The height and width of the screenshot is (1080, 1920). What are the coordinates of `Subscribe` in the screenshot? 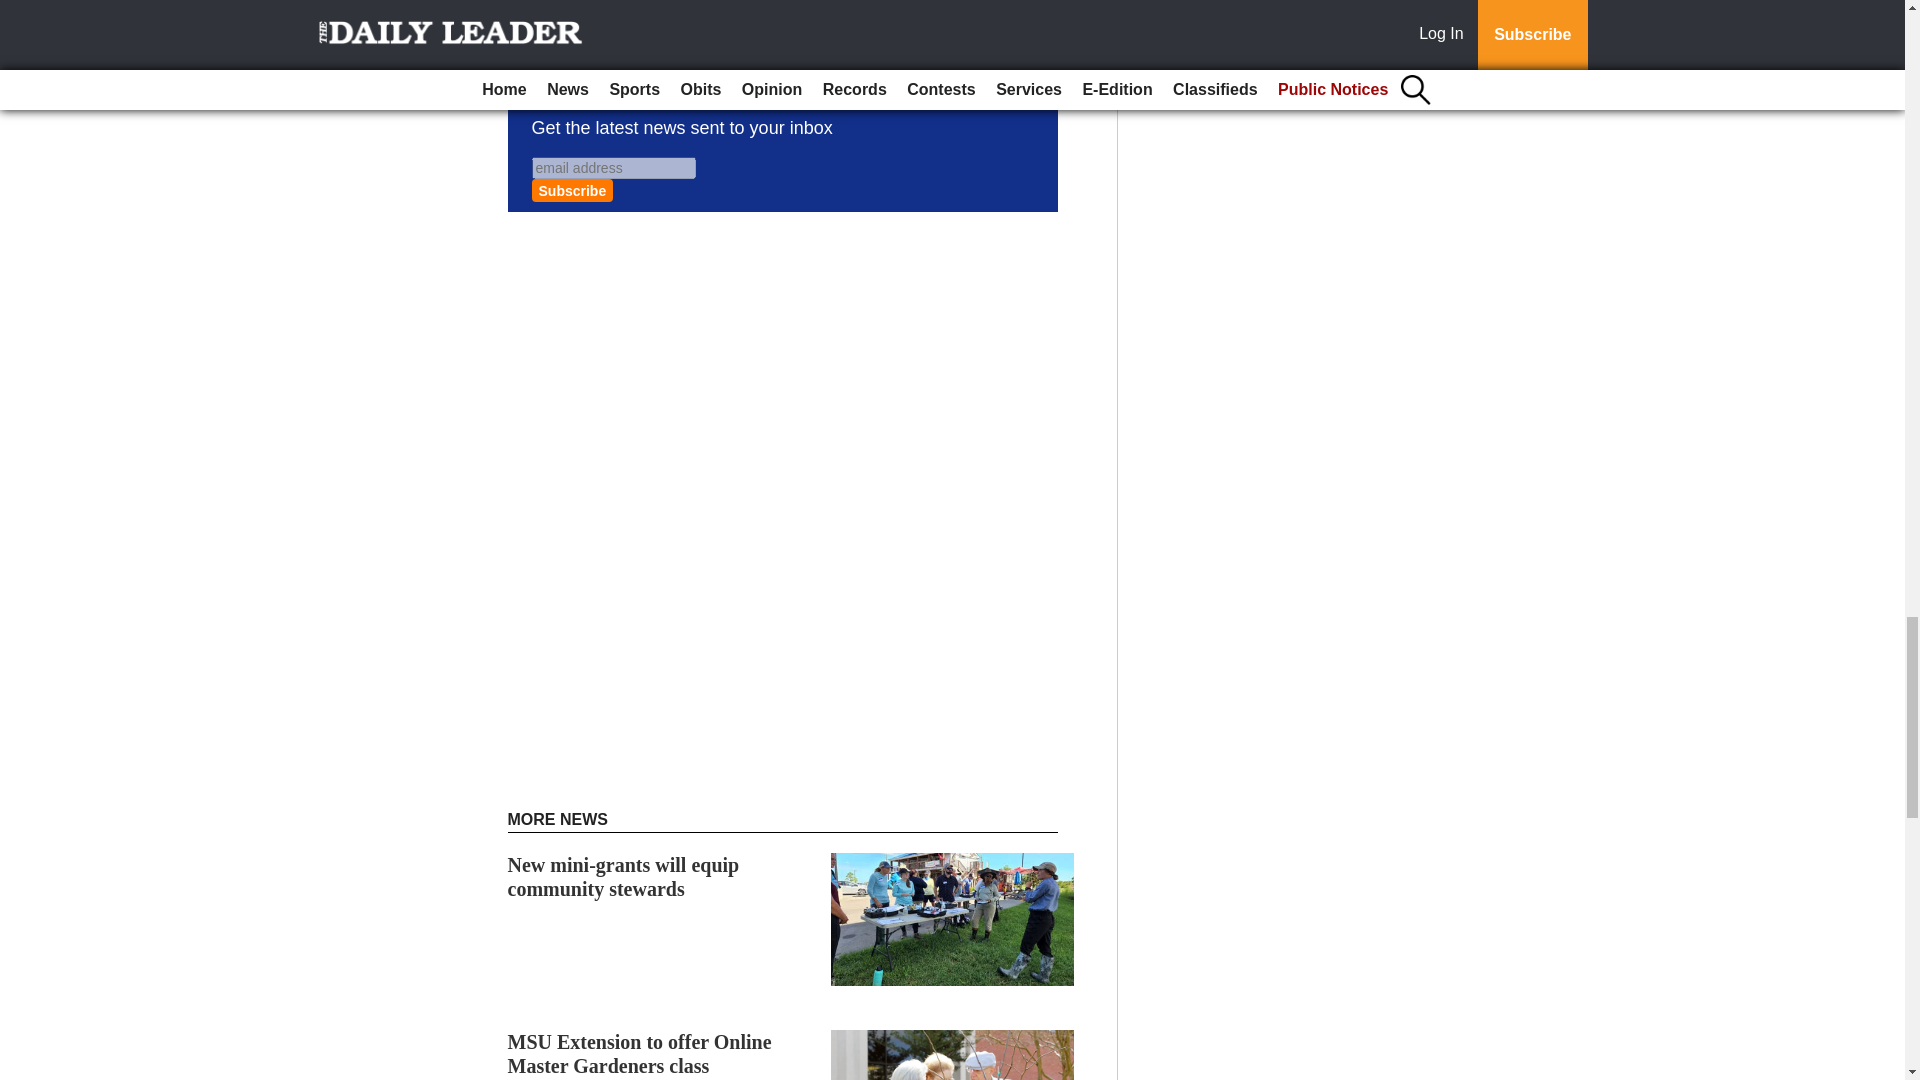 It's located at (572, 190).